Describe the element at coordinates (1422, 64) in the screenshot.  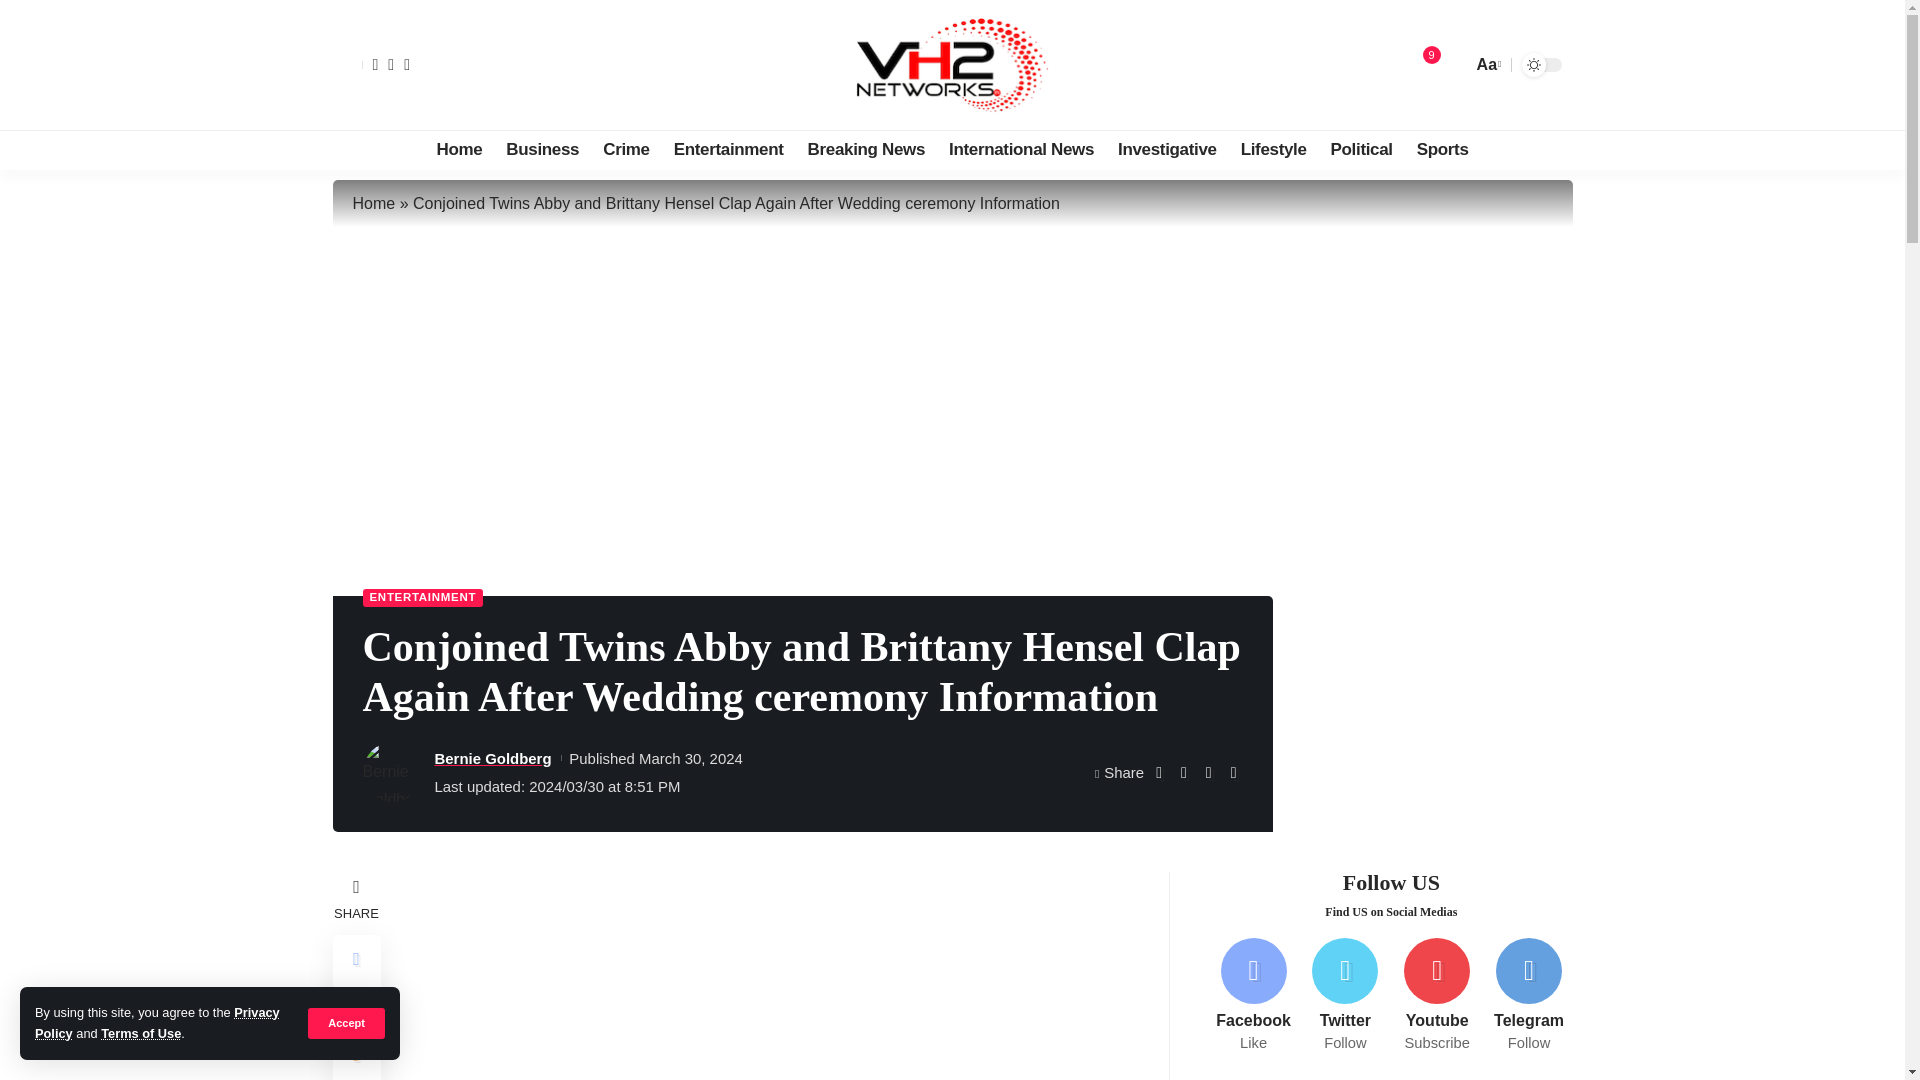
I see `9` at that location.